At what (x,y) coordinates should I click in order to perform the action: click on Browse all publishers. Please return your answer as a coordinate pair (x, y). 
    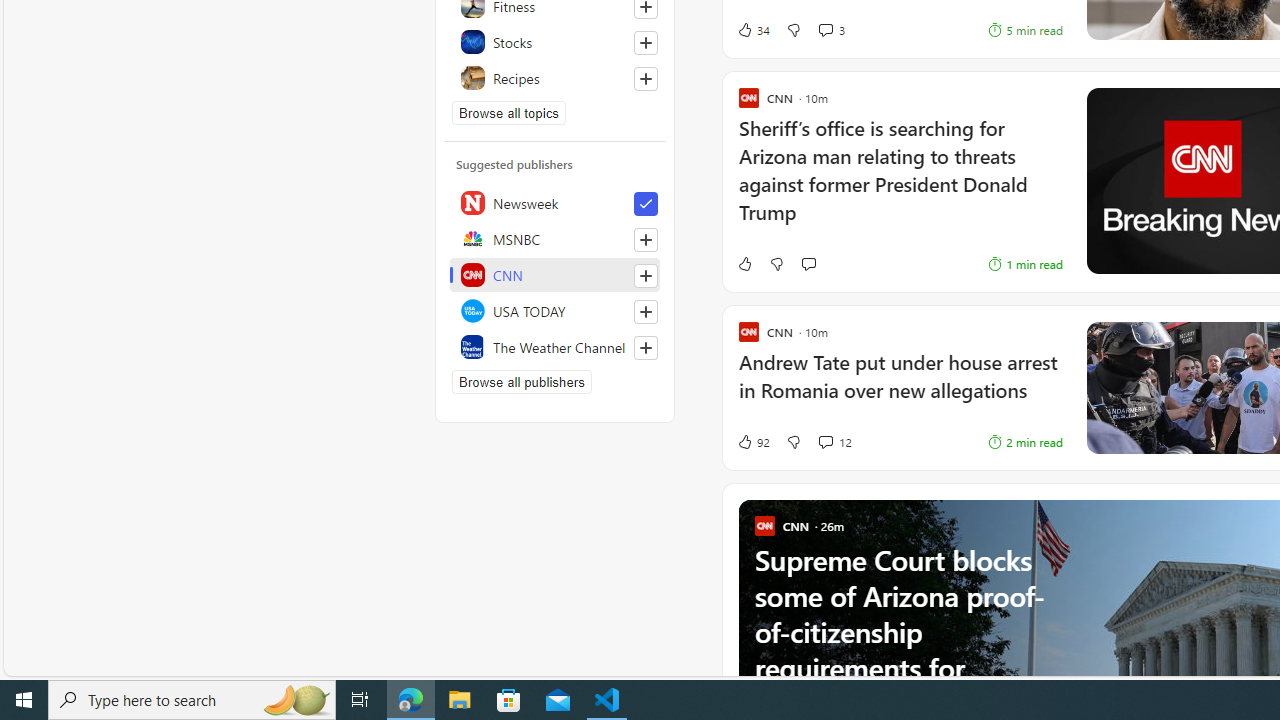
    Looking at the image, I should click on (521, 382).